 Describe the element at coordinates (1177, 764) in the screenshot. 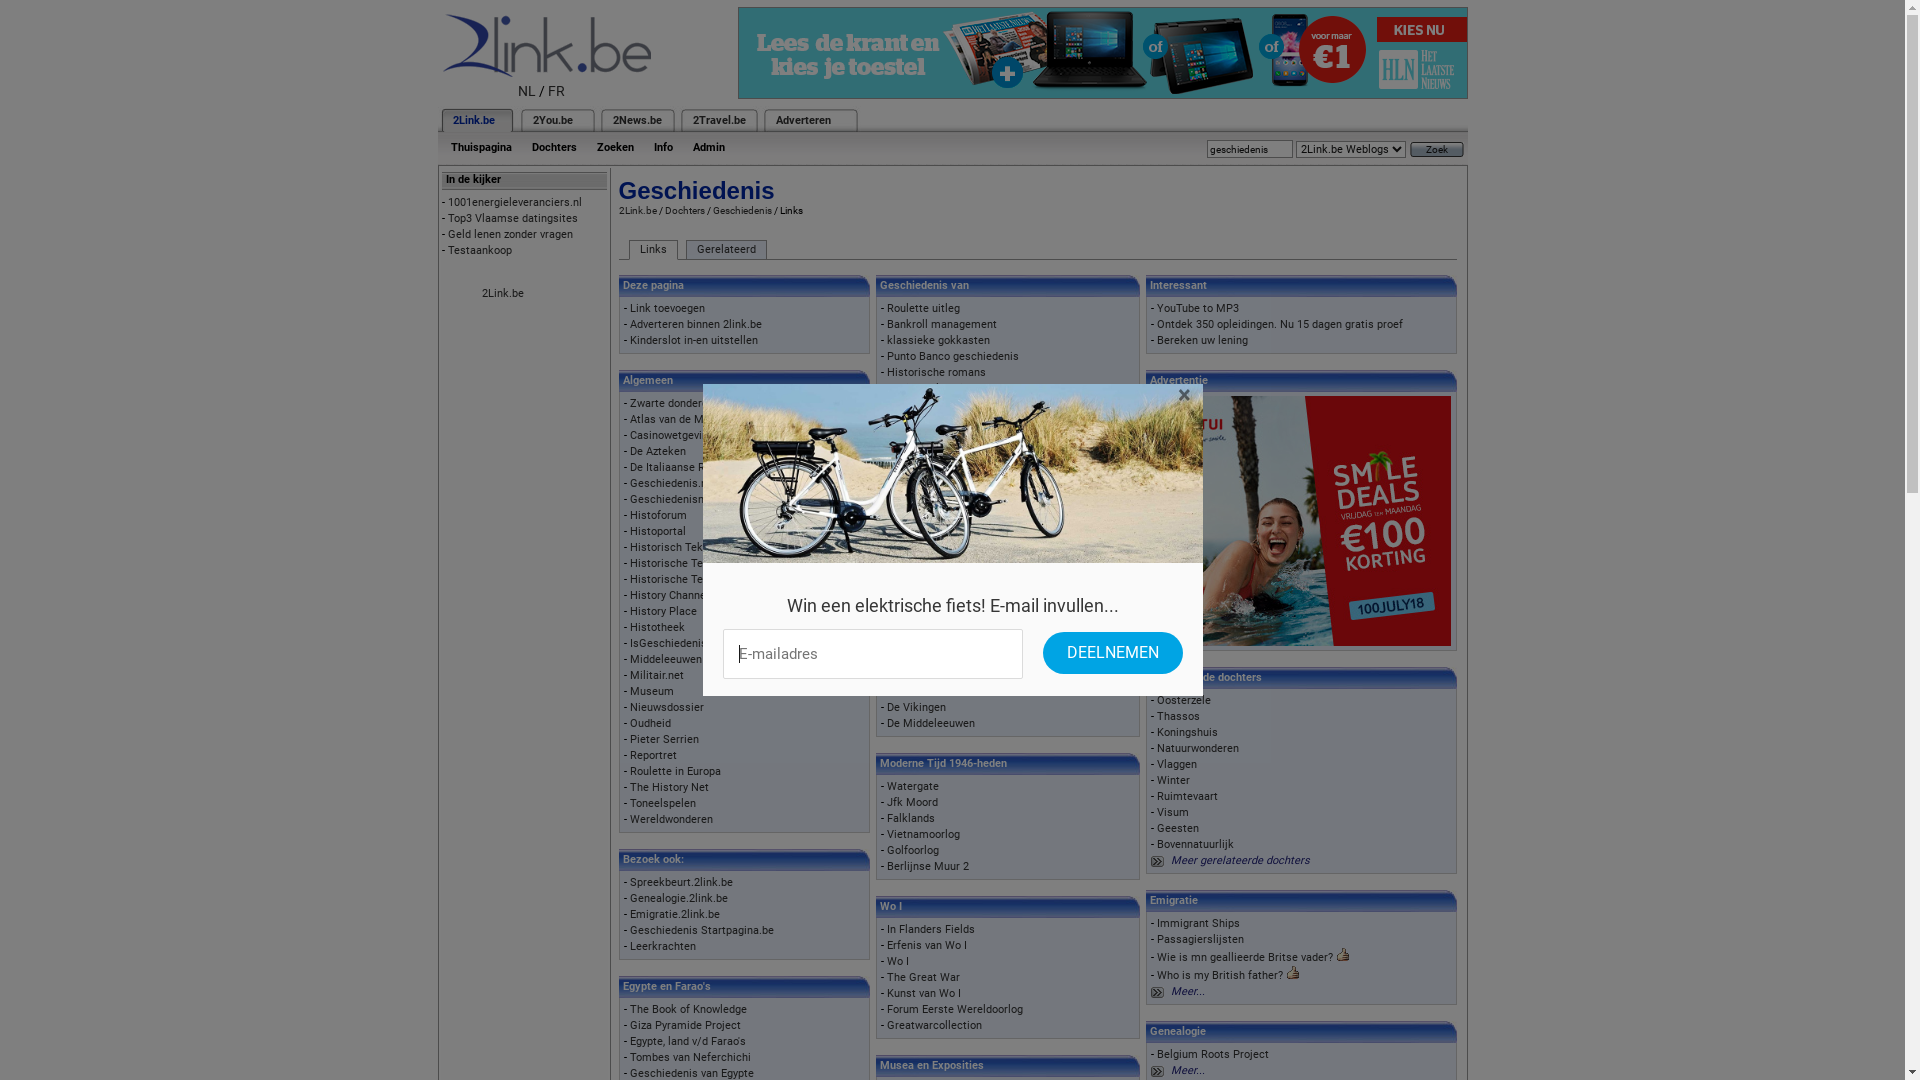

I see `Vlaggen` at that location.